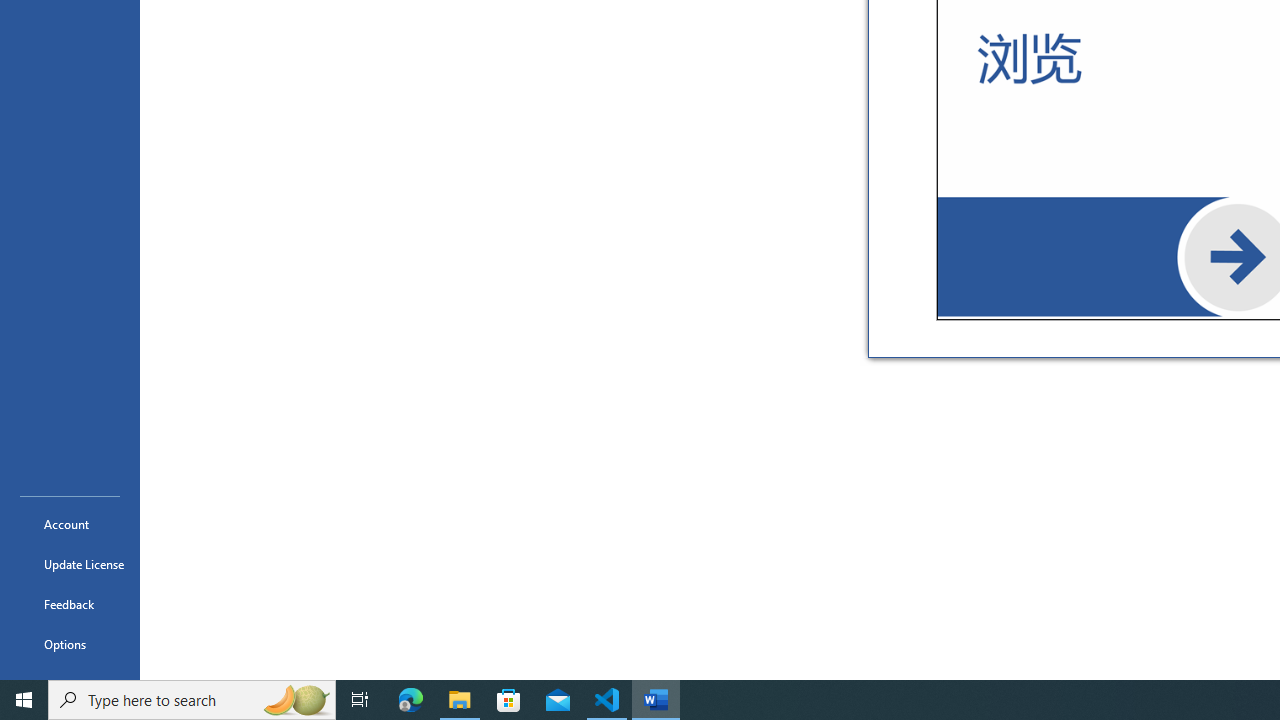 This screenshot has width=1280, height=720. Describe the element at coordinates (656, 700) in the screenshot. I see `Word - 1 running window` at that location.